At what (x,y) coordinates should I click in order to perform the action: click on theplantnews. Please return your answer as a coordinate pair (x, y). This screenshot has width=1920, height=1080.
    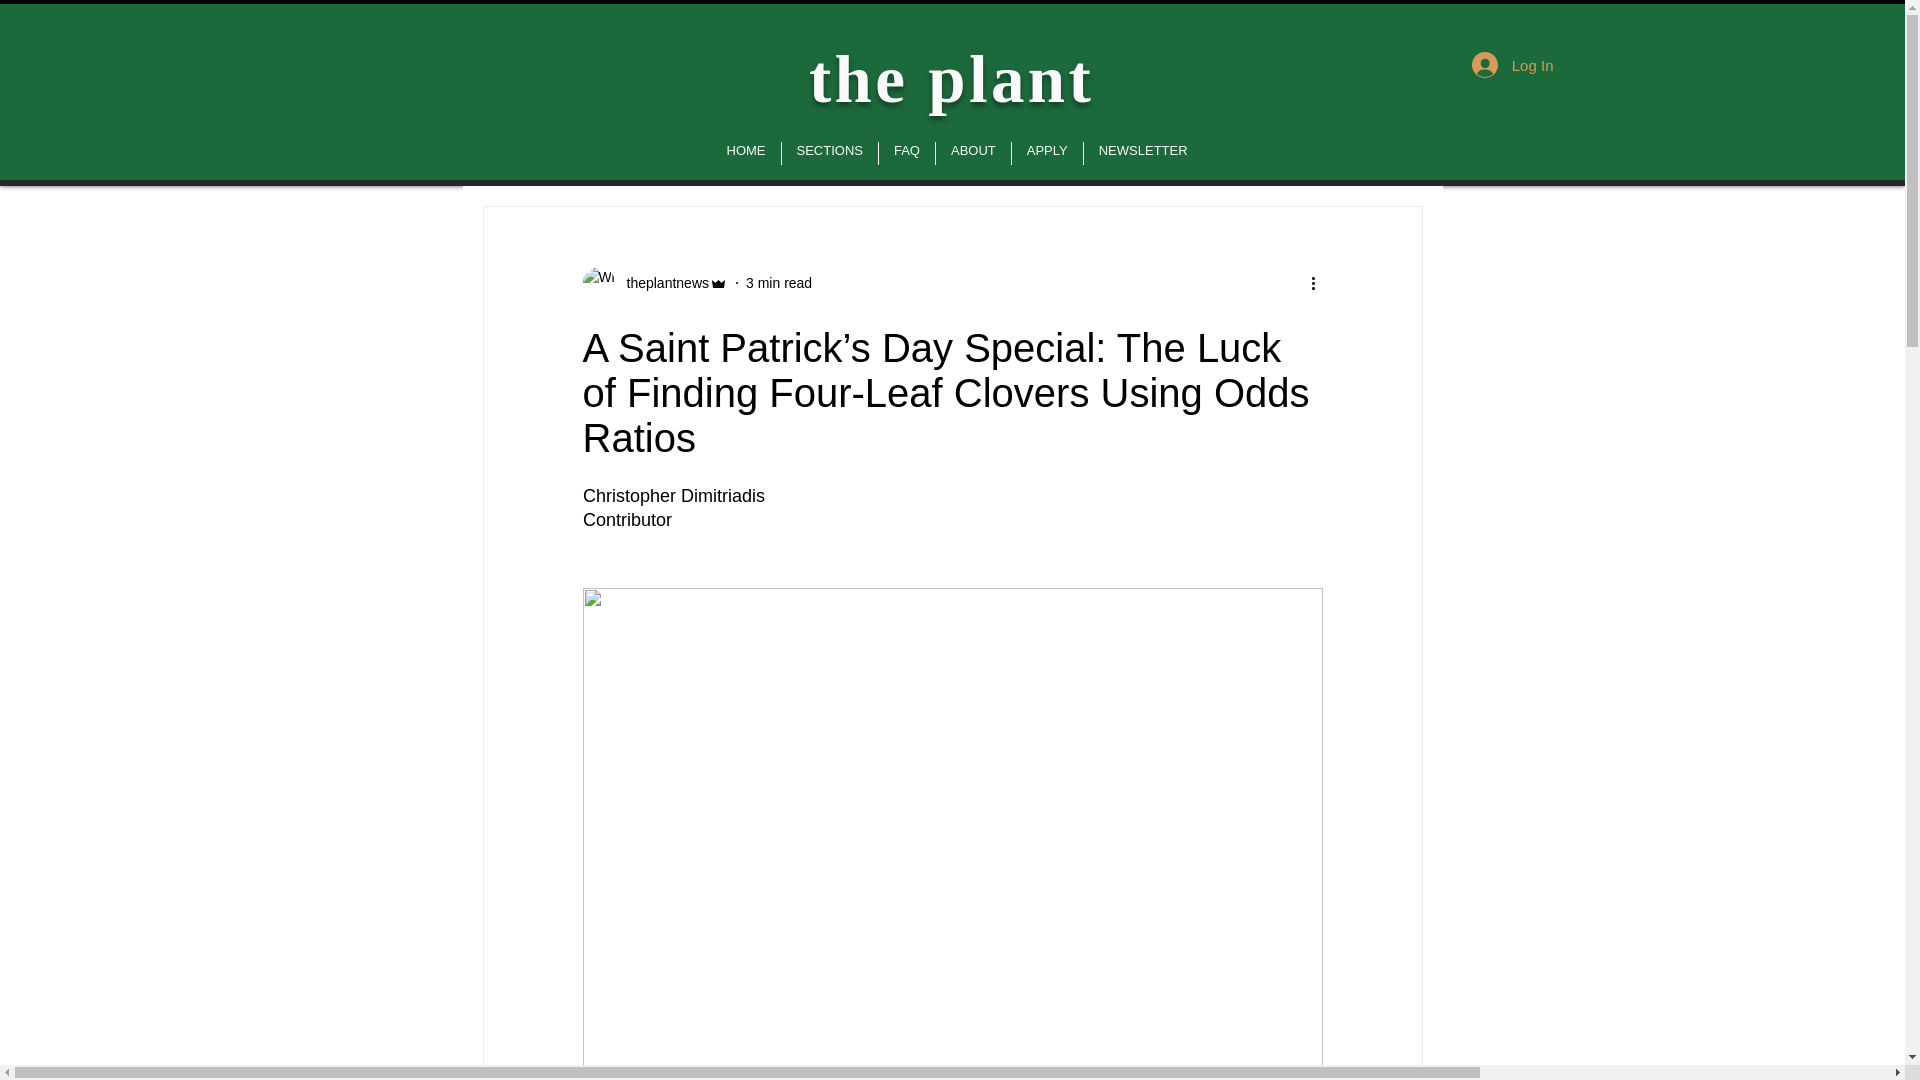
    Looking at the image, I should click on (661, 282).